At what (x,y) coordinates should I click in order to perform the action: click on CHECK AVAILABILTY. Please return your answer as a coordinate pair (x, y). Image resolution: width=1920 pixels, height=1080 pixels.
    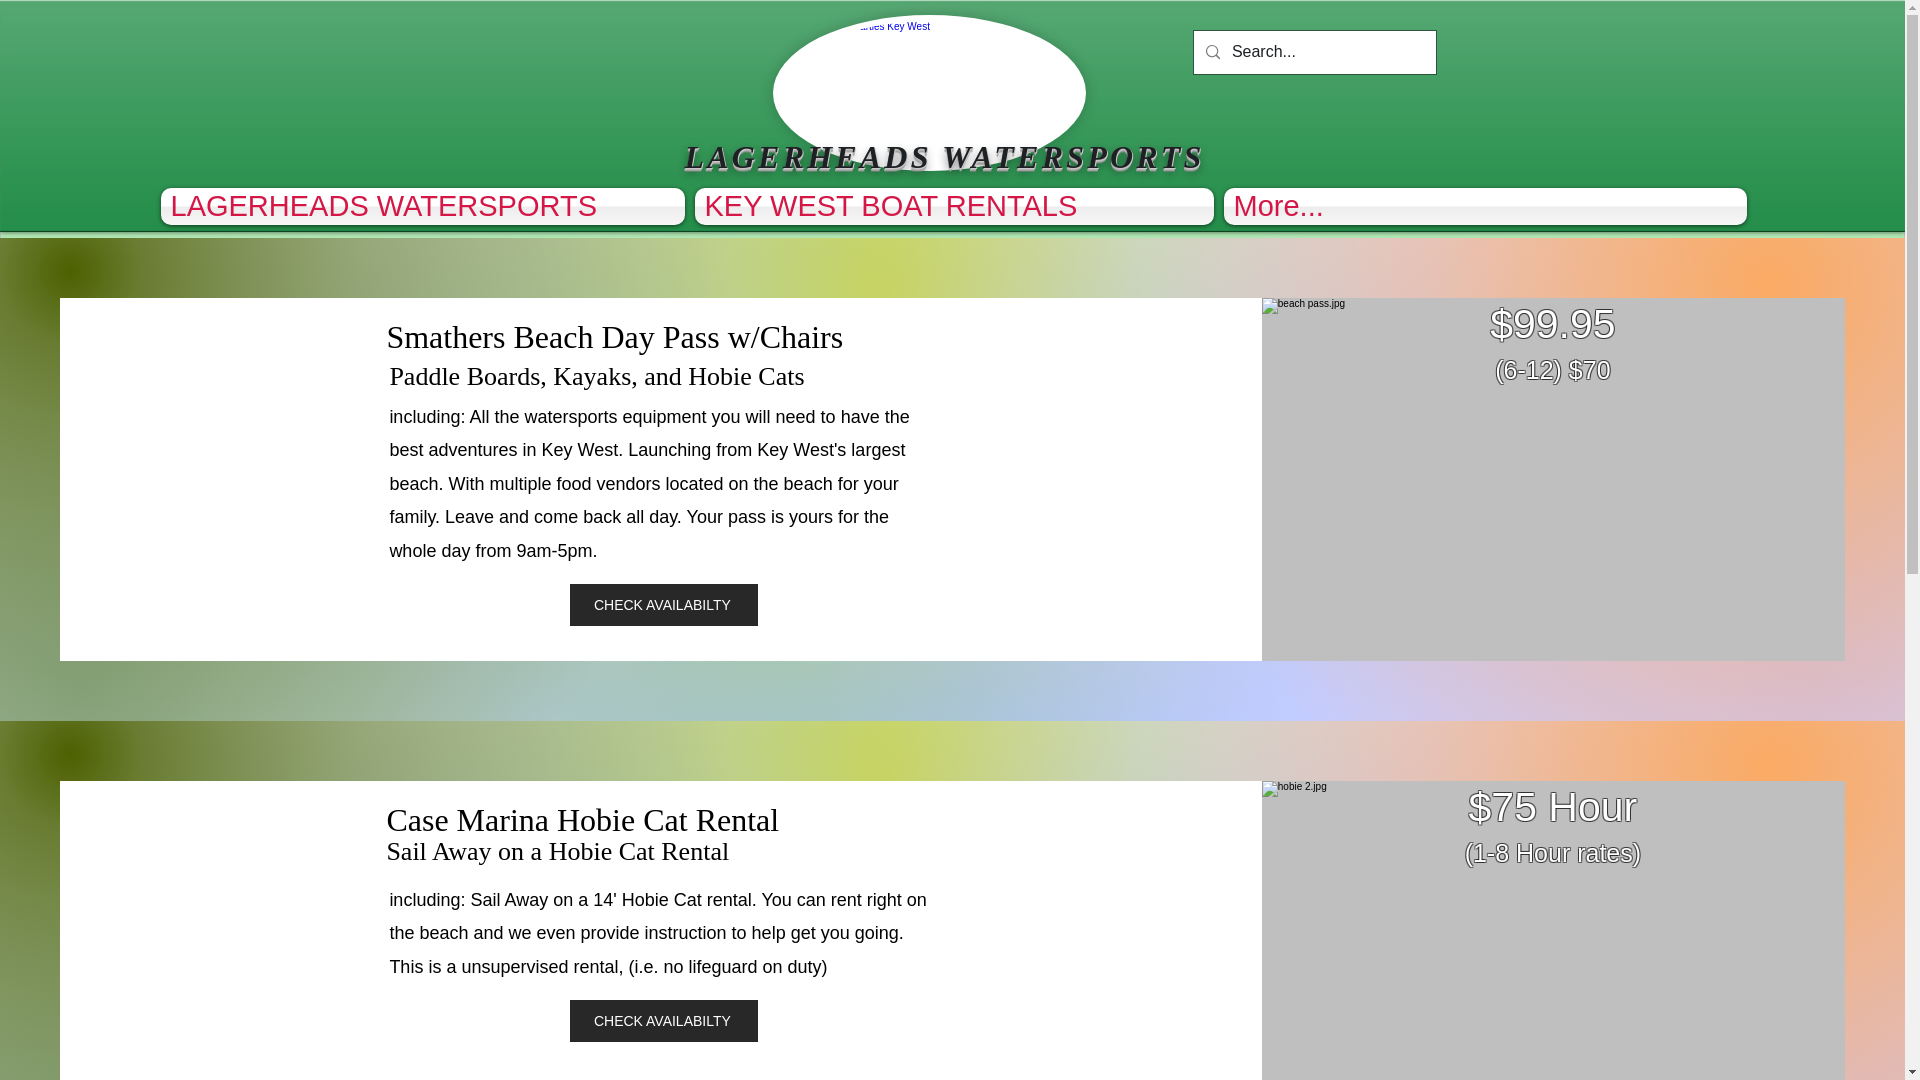
    Looking at the image, I should click on (664, 605).